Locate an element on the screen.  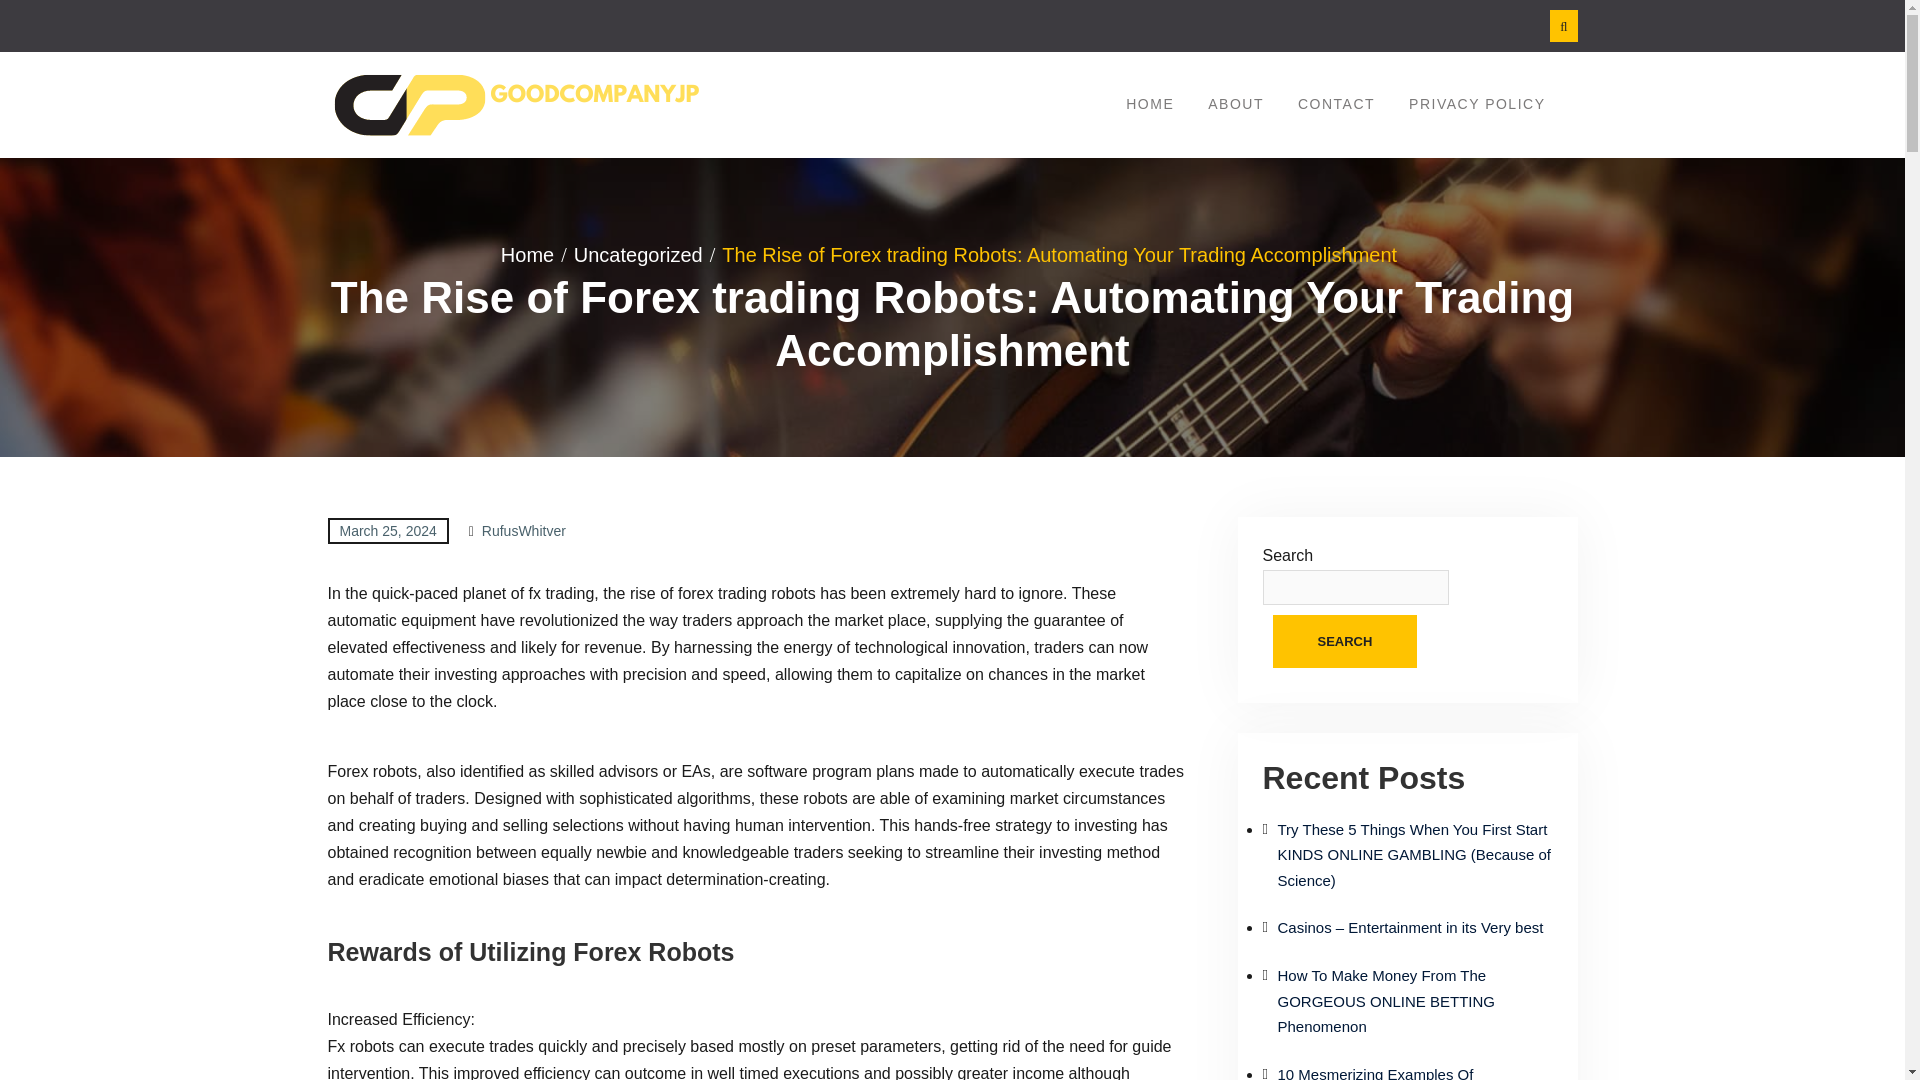
March 25, 2024 is located at coordinates (388, 530).